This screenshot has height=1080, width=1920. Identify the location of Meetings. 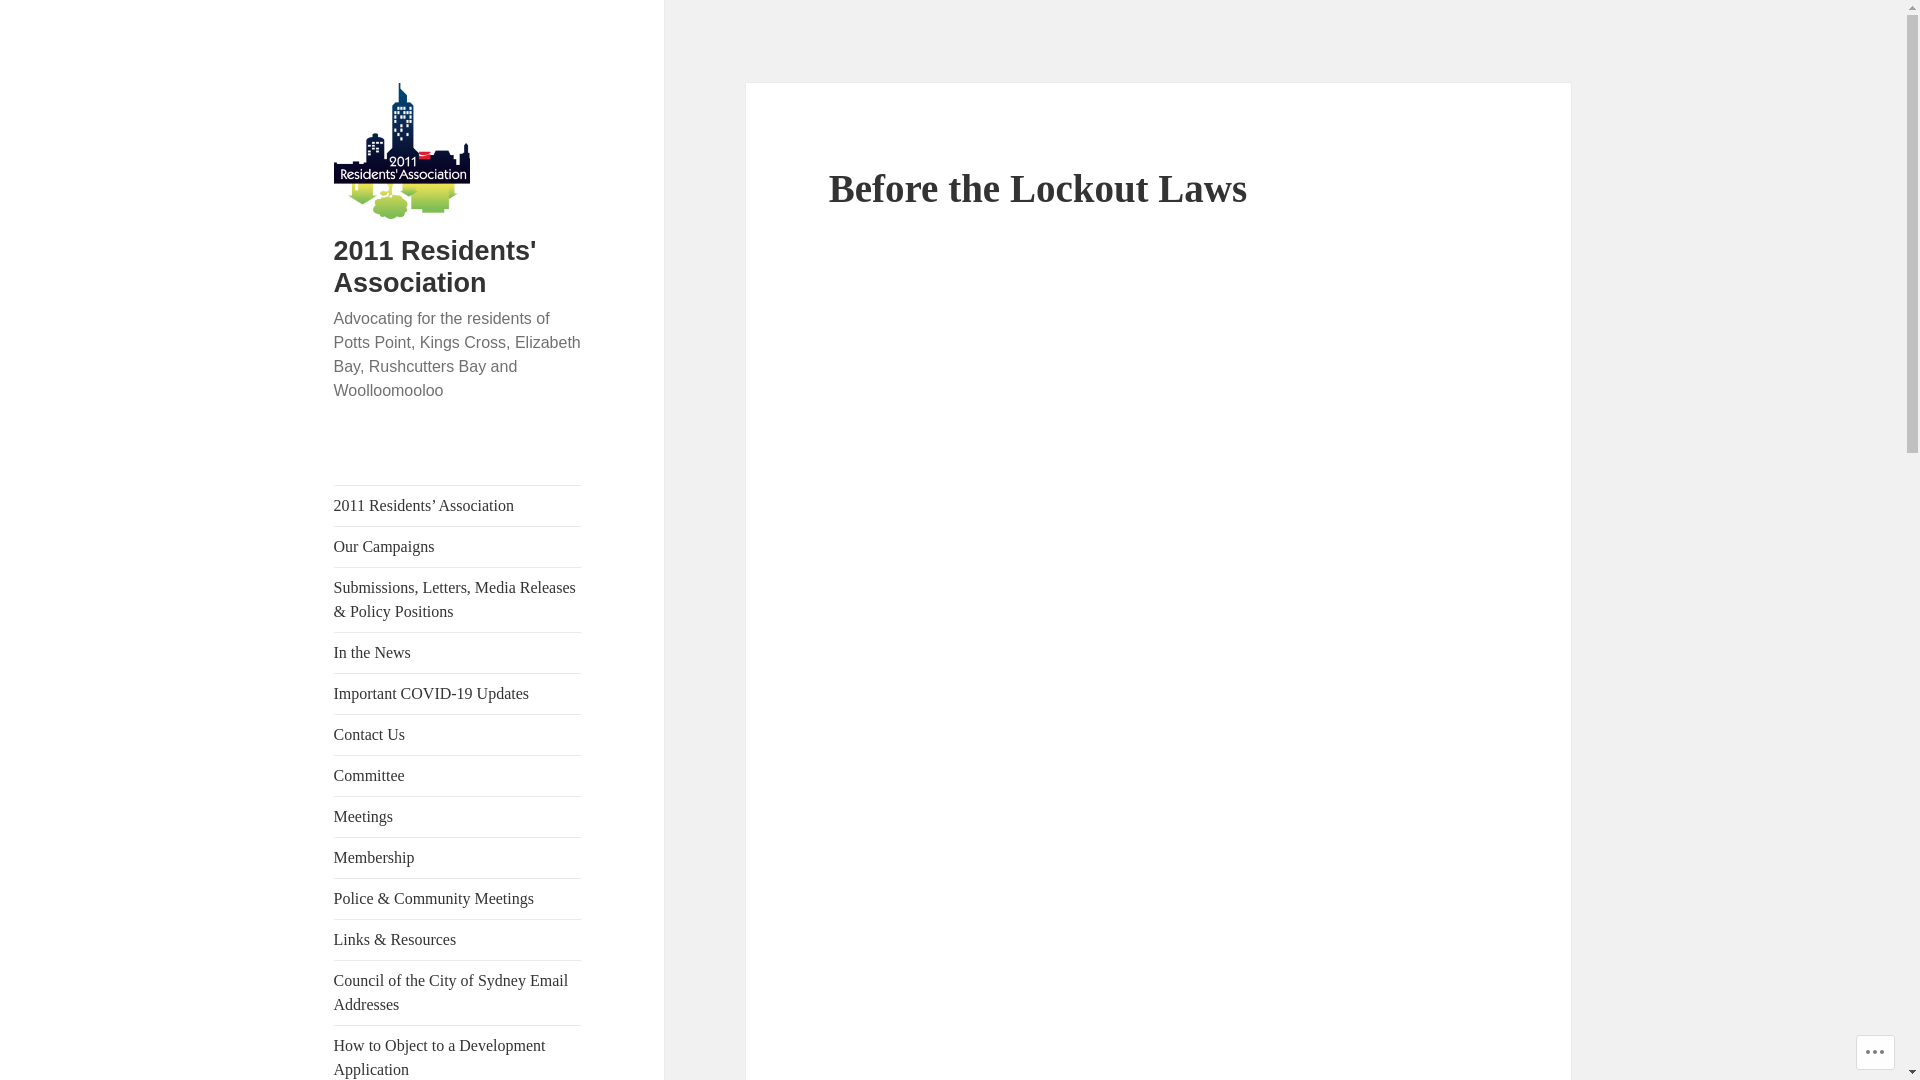
(458, 817).